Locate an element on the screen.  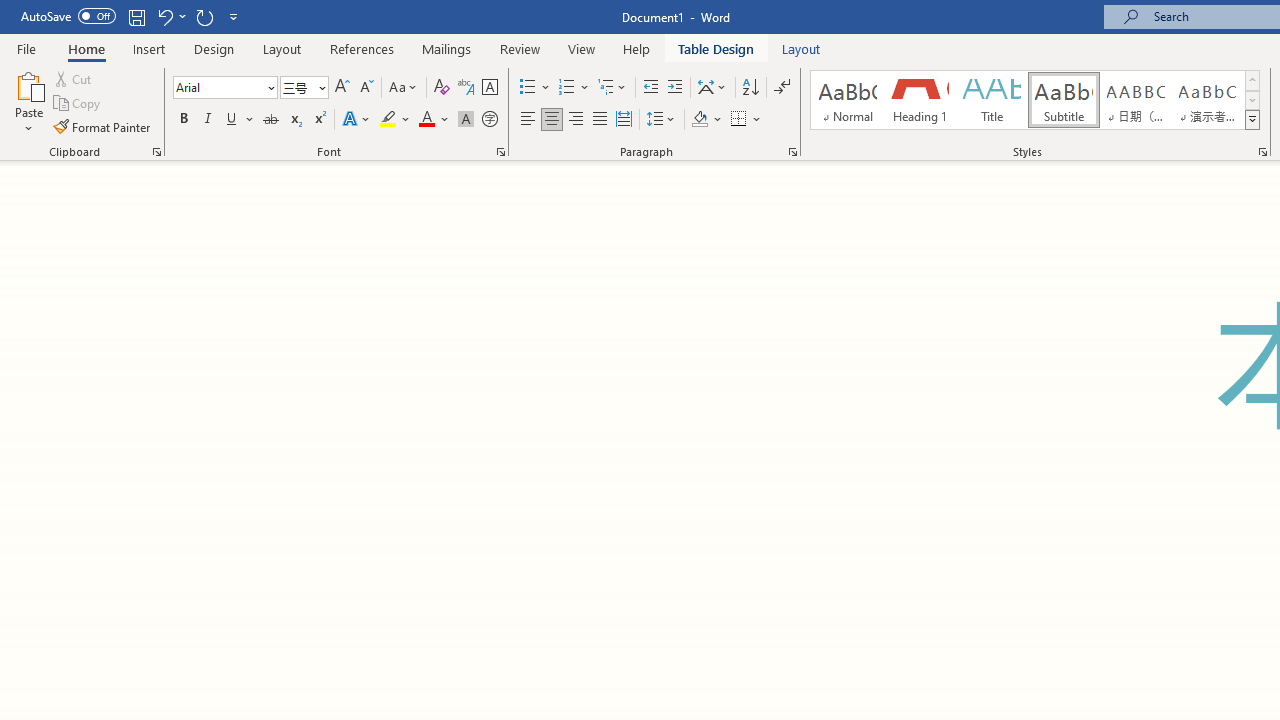
Phonetic Guide... is located at coordinates (466, 88).